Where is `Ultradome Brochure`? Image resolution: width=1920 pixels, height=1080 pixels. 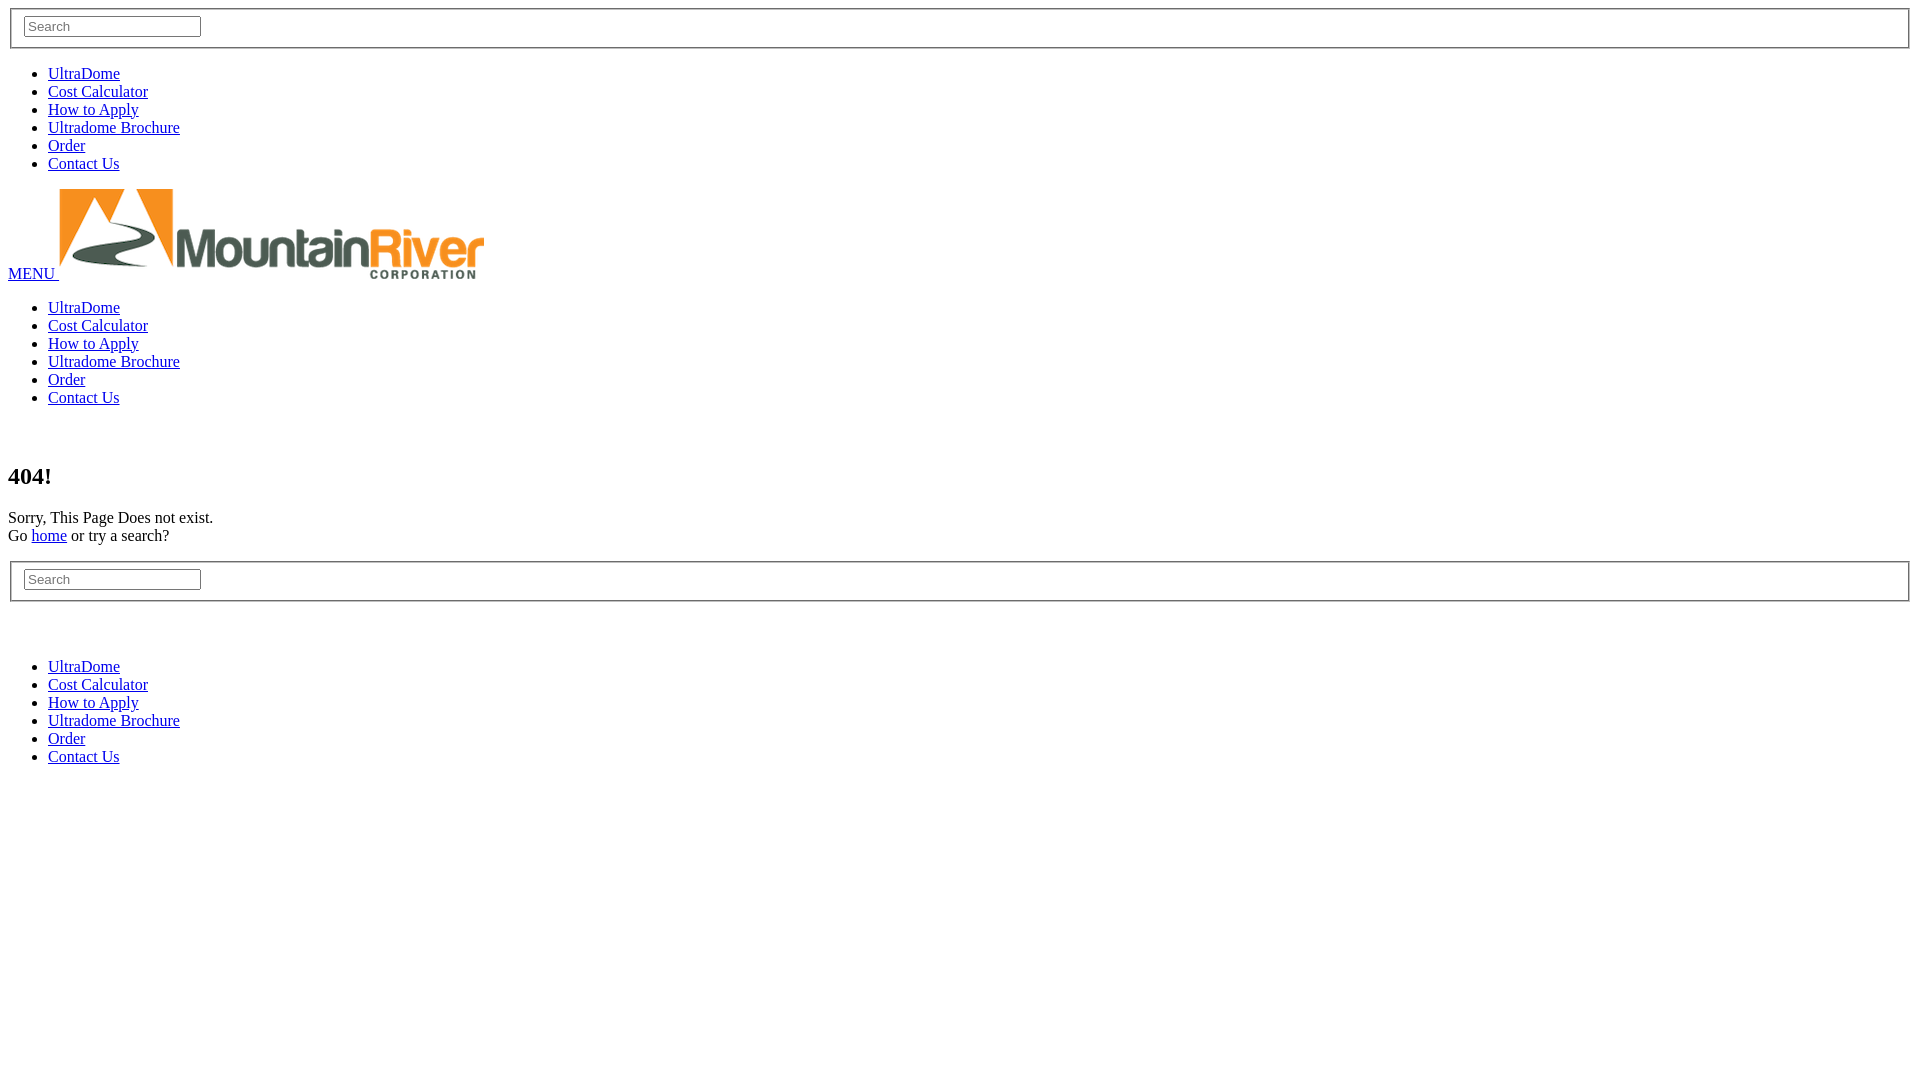 Ultradome Brochure is located at coordinates (114, 720).